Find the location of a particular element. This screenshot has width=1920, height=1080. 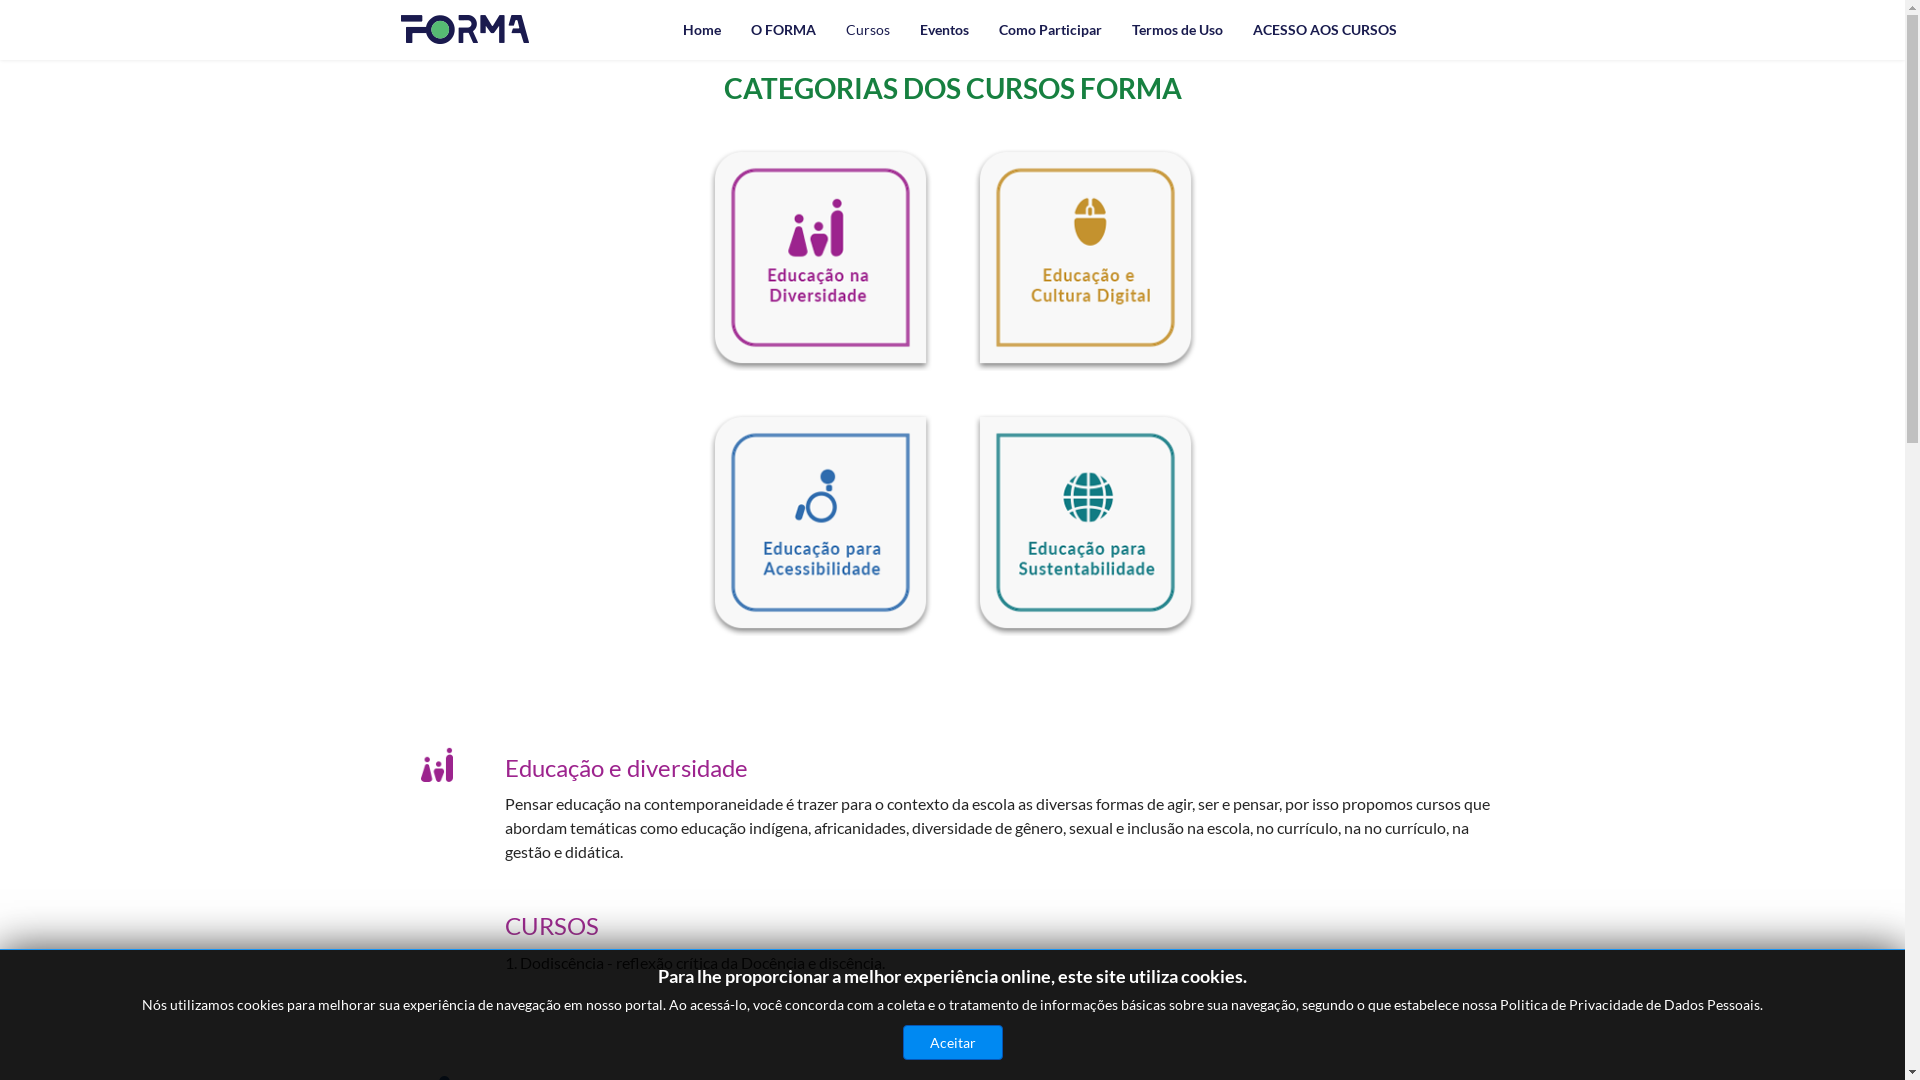

Como Participar is located at coordinates (1050, 30).